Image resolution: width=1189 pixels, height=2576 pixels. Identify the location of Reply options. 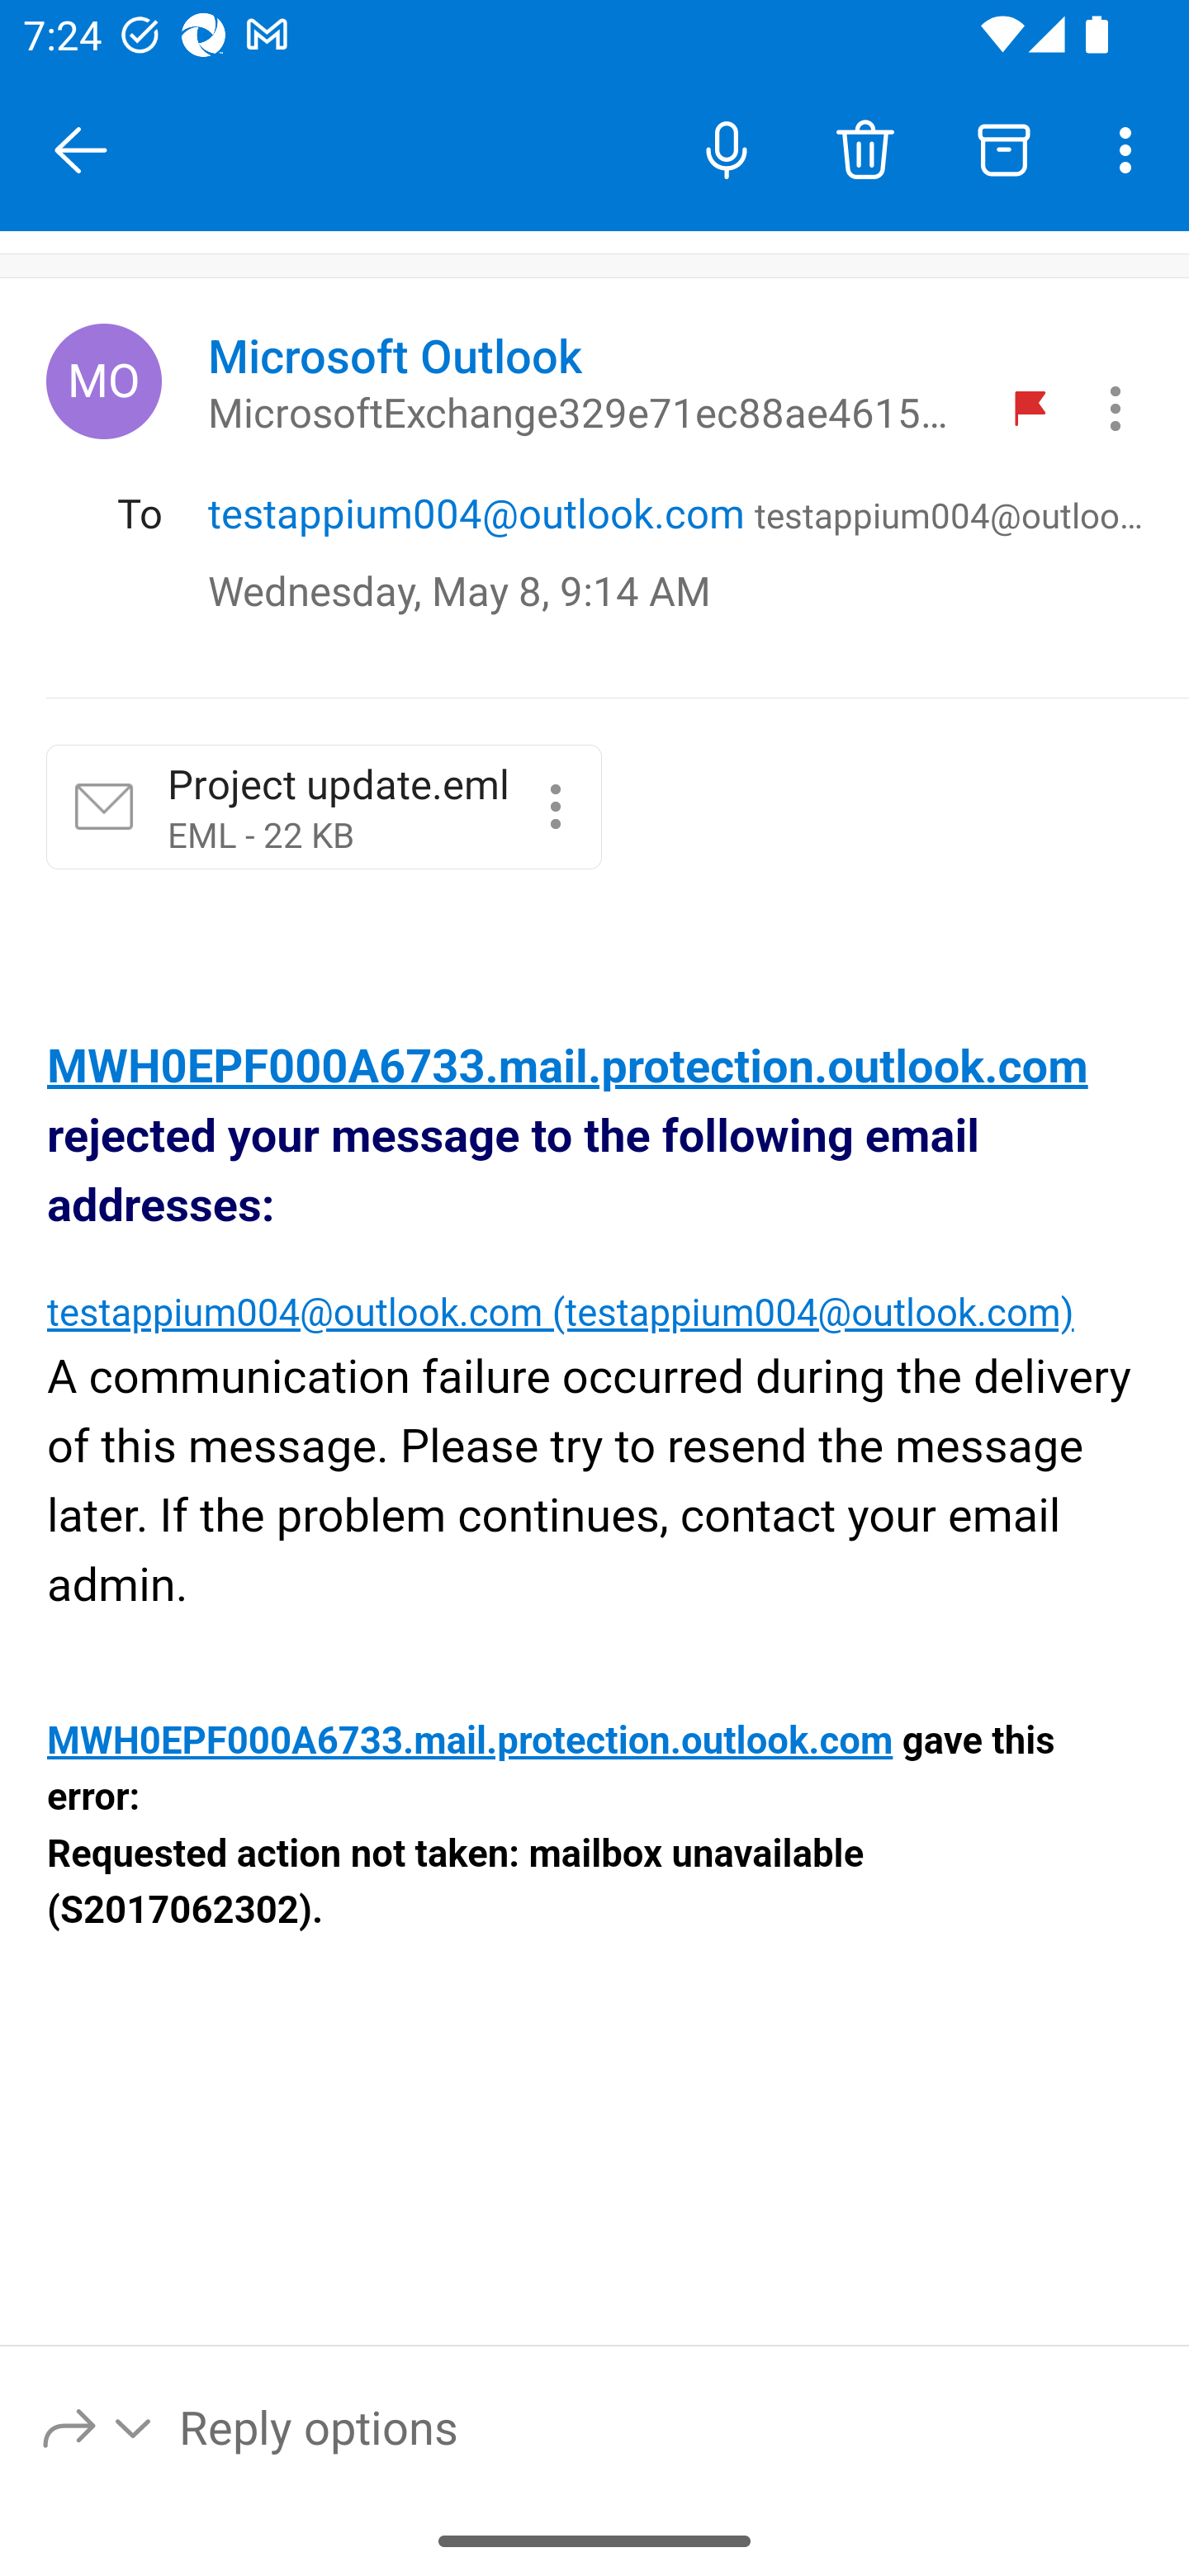
(98, 2426).